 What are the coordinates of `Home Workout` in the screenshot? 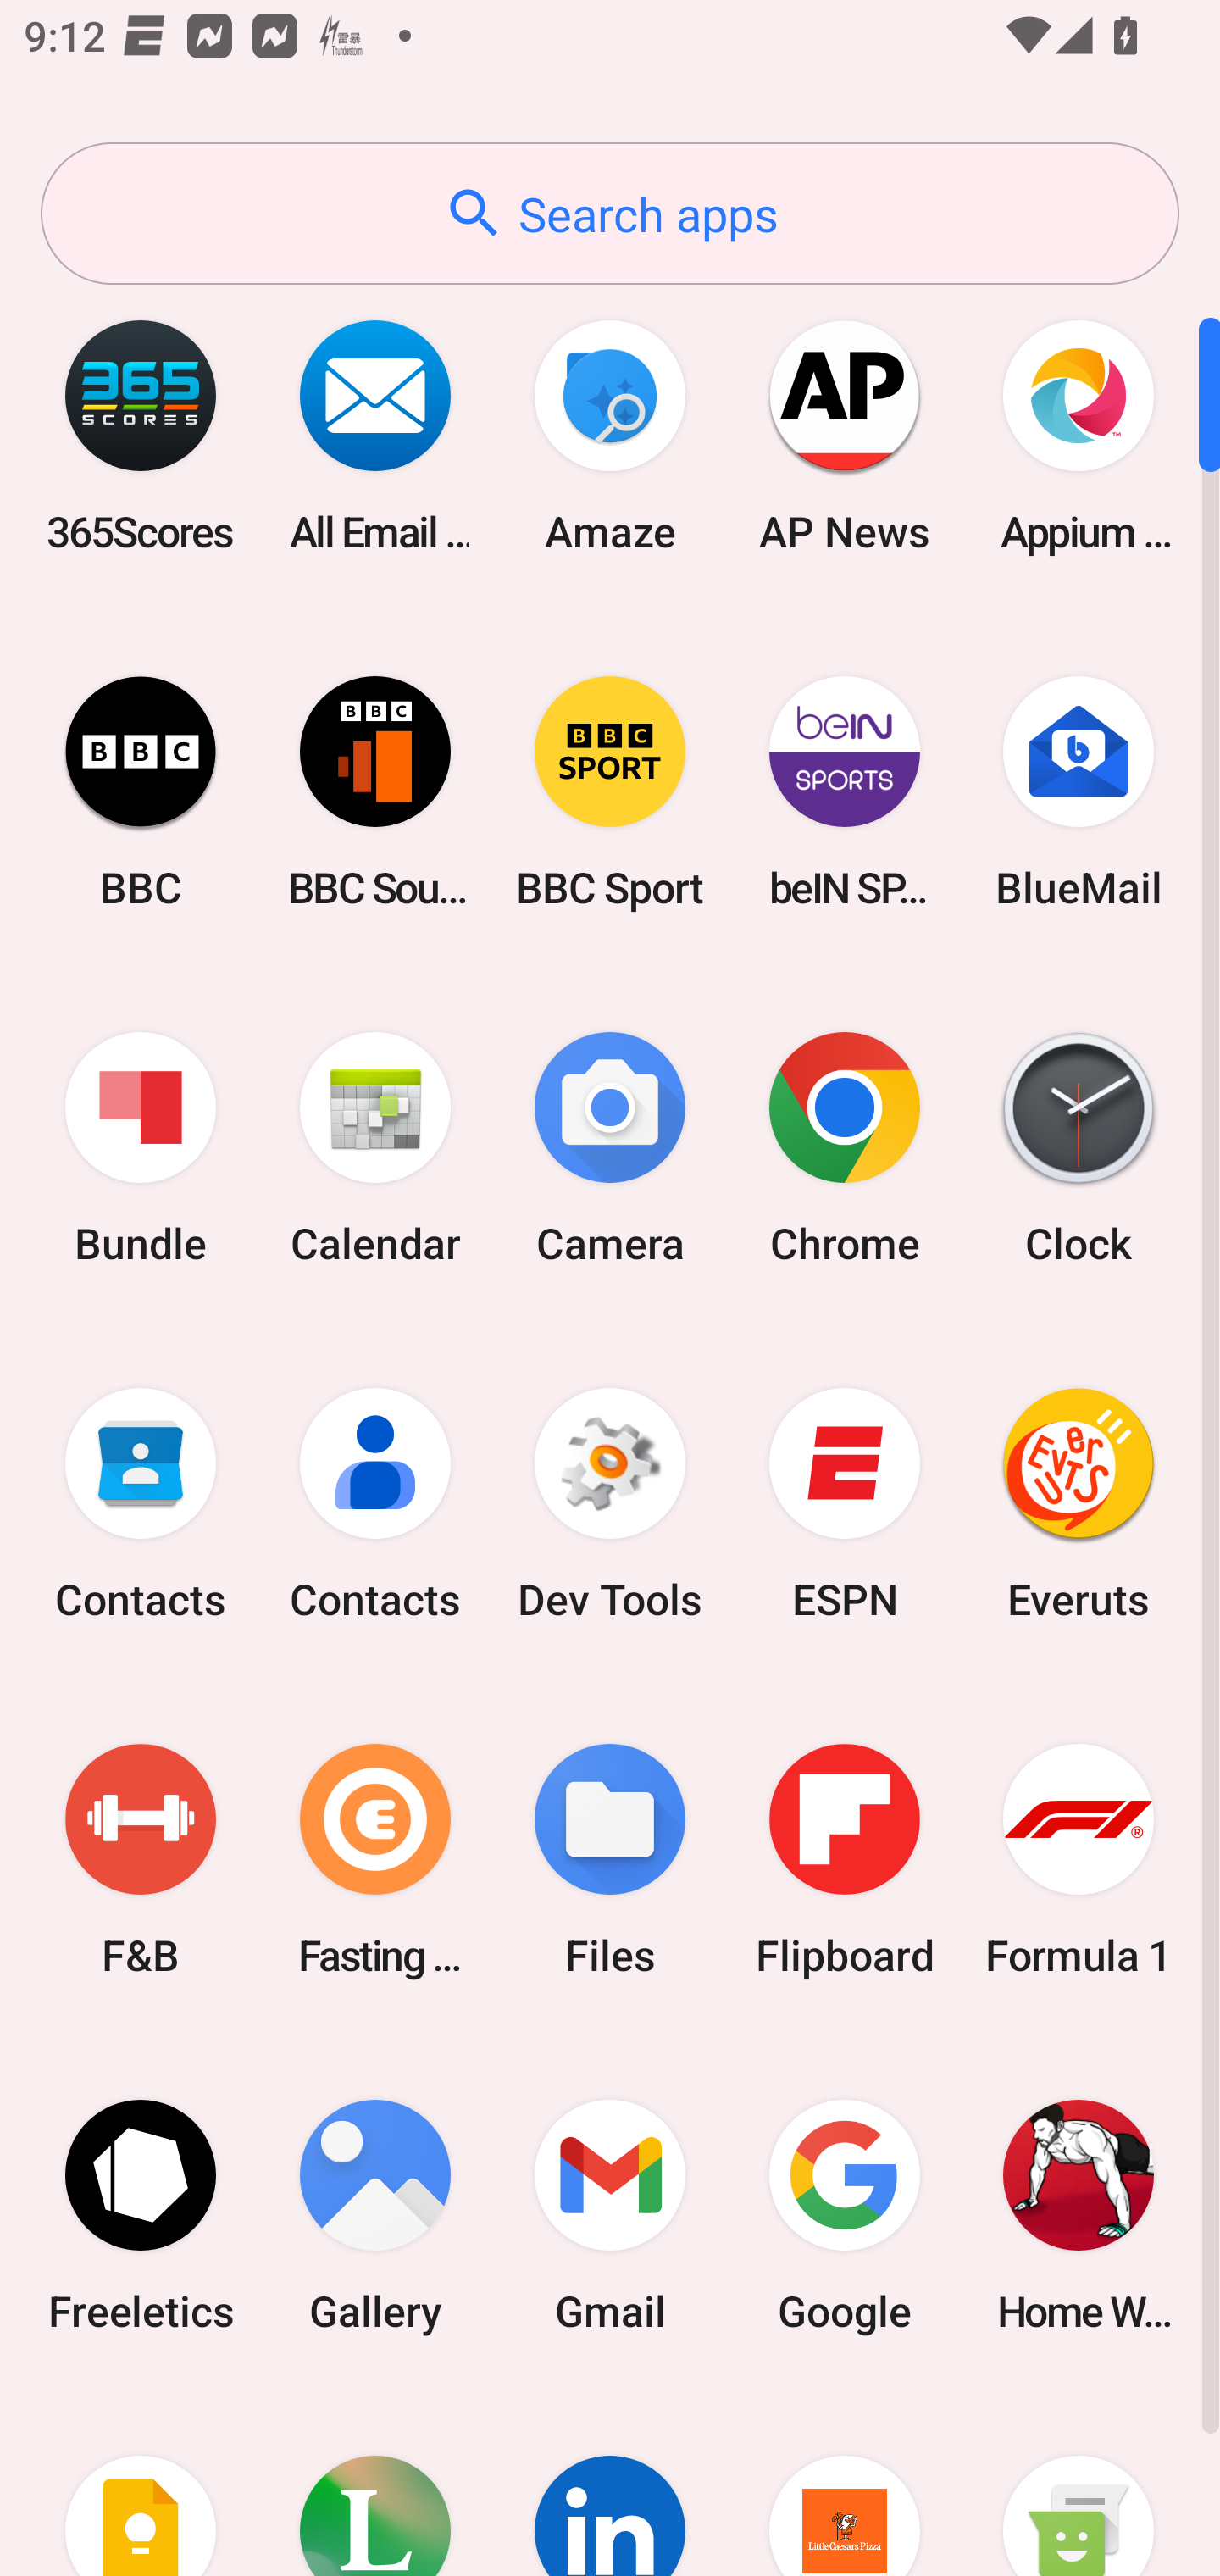 It's located at (1079, 2215).